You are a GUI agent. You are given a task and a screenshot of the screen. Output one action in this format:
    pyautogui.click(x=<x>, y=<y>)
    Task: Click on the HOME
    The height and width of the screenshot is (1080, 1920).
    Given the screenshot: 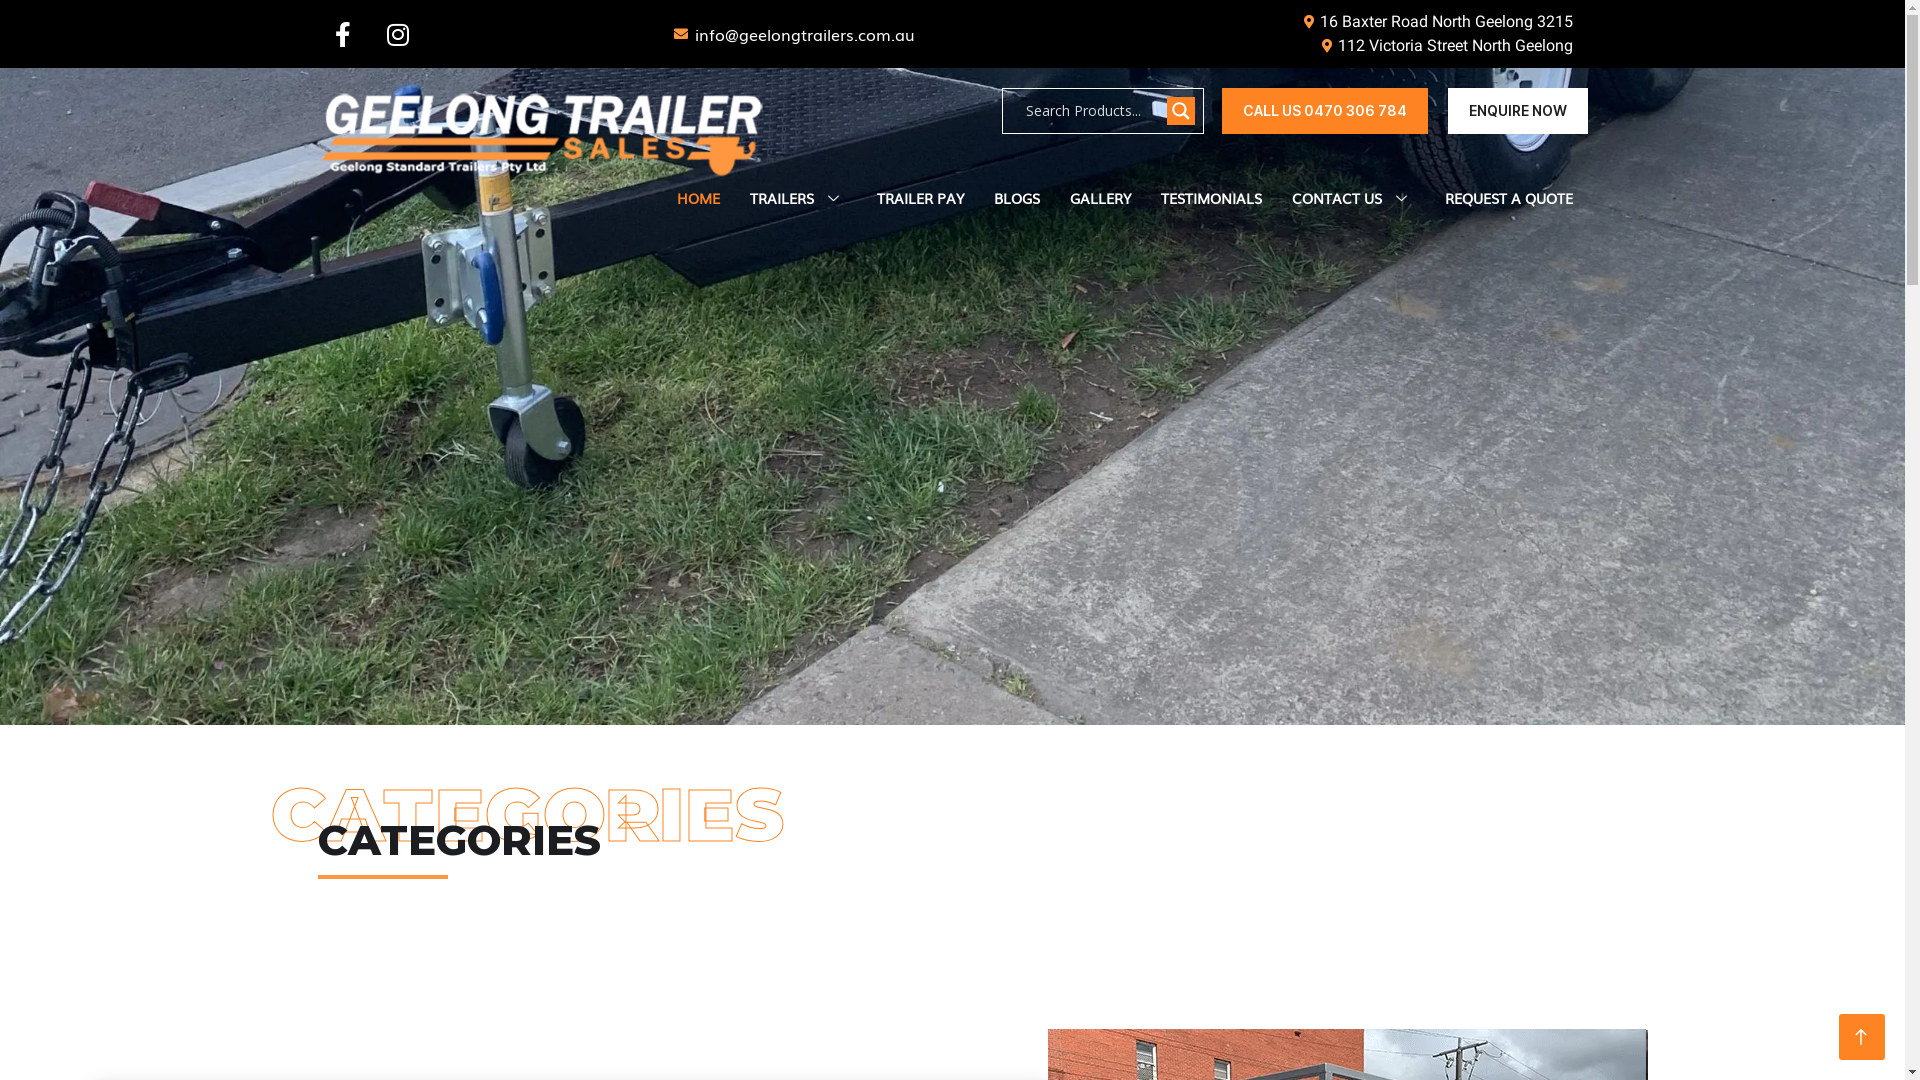 What is the action you would take?
    pyautogui.click(x=698, y=199)
    